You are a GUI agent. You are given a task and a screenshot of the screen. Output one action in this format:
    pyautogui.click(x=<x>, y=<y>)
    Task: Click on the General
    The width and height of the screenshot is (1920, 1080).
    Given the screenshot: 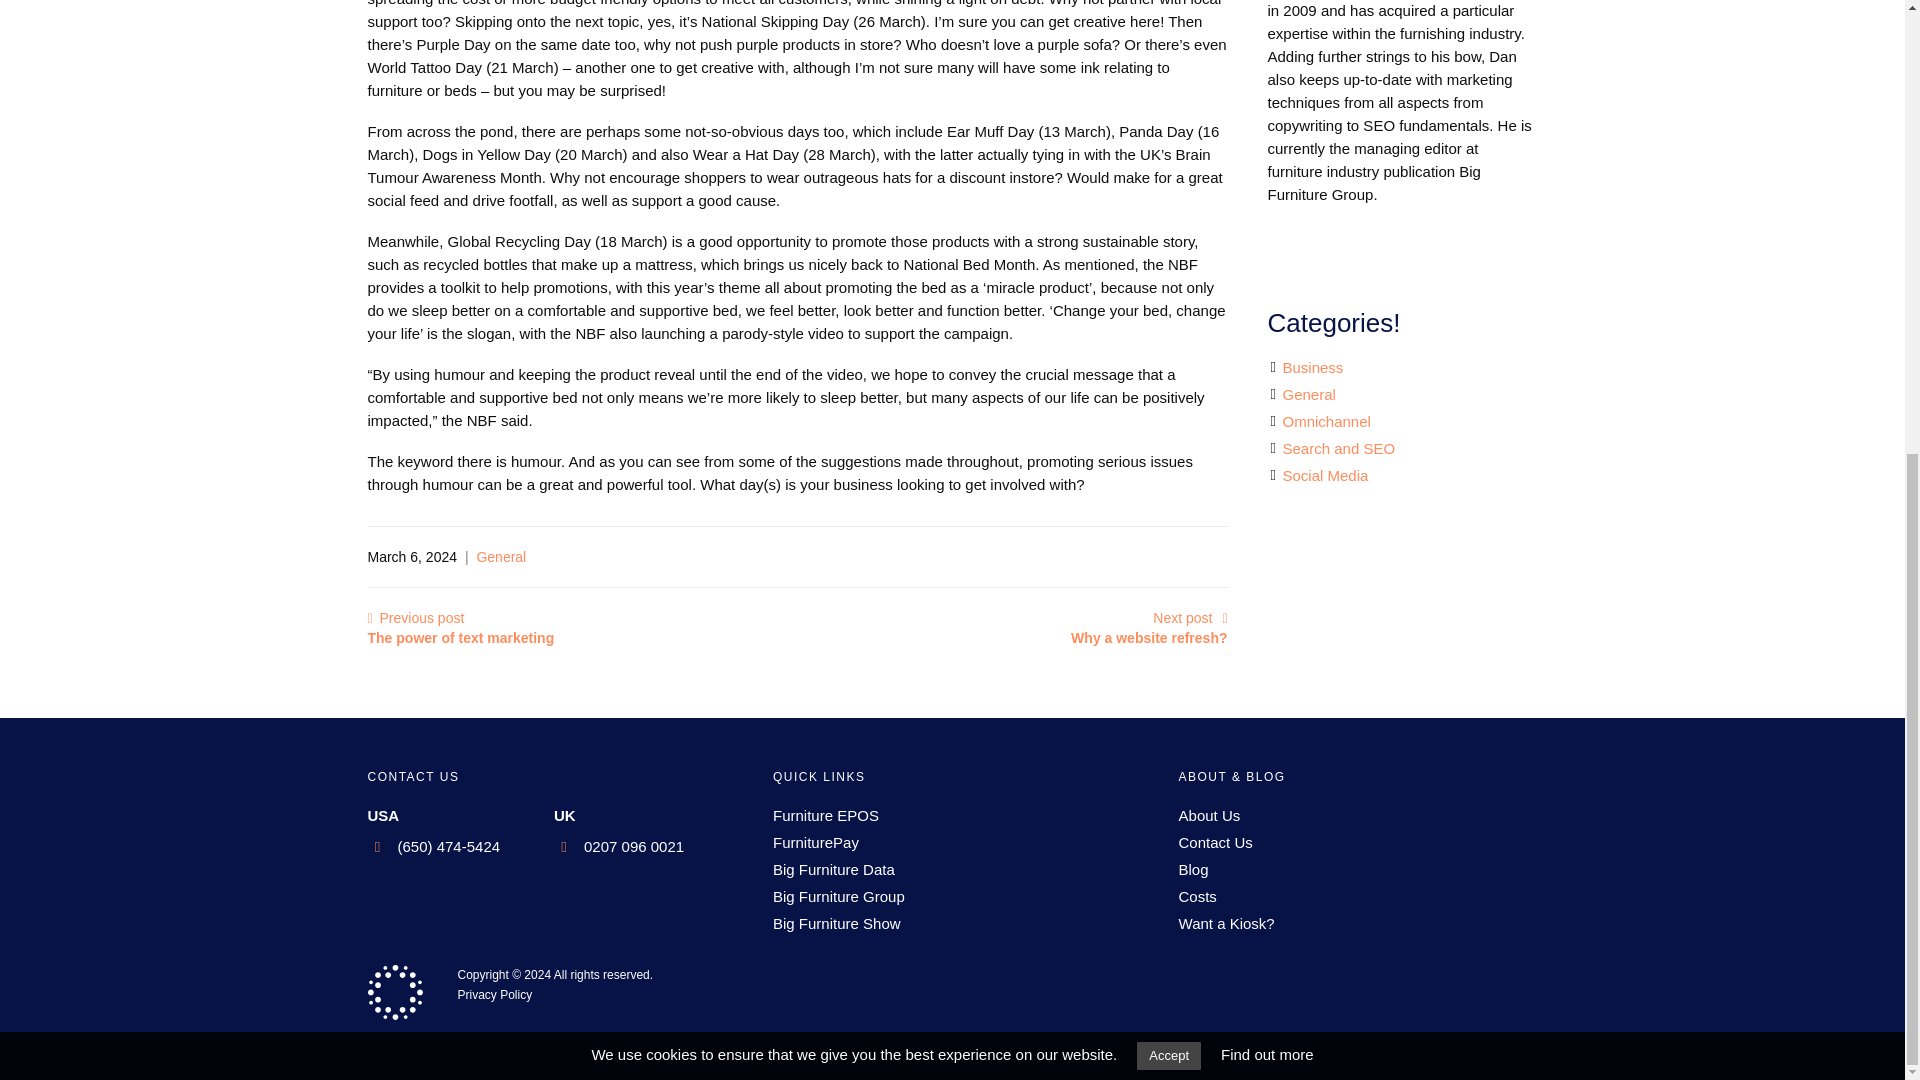 What is the action you would take?
    pyautogui.click(x=1209, y=815)
    